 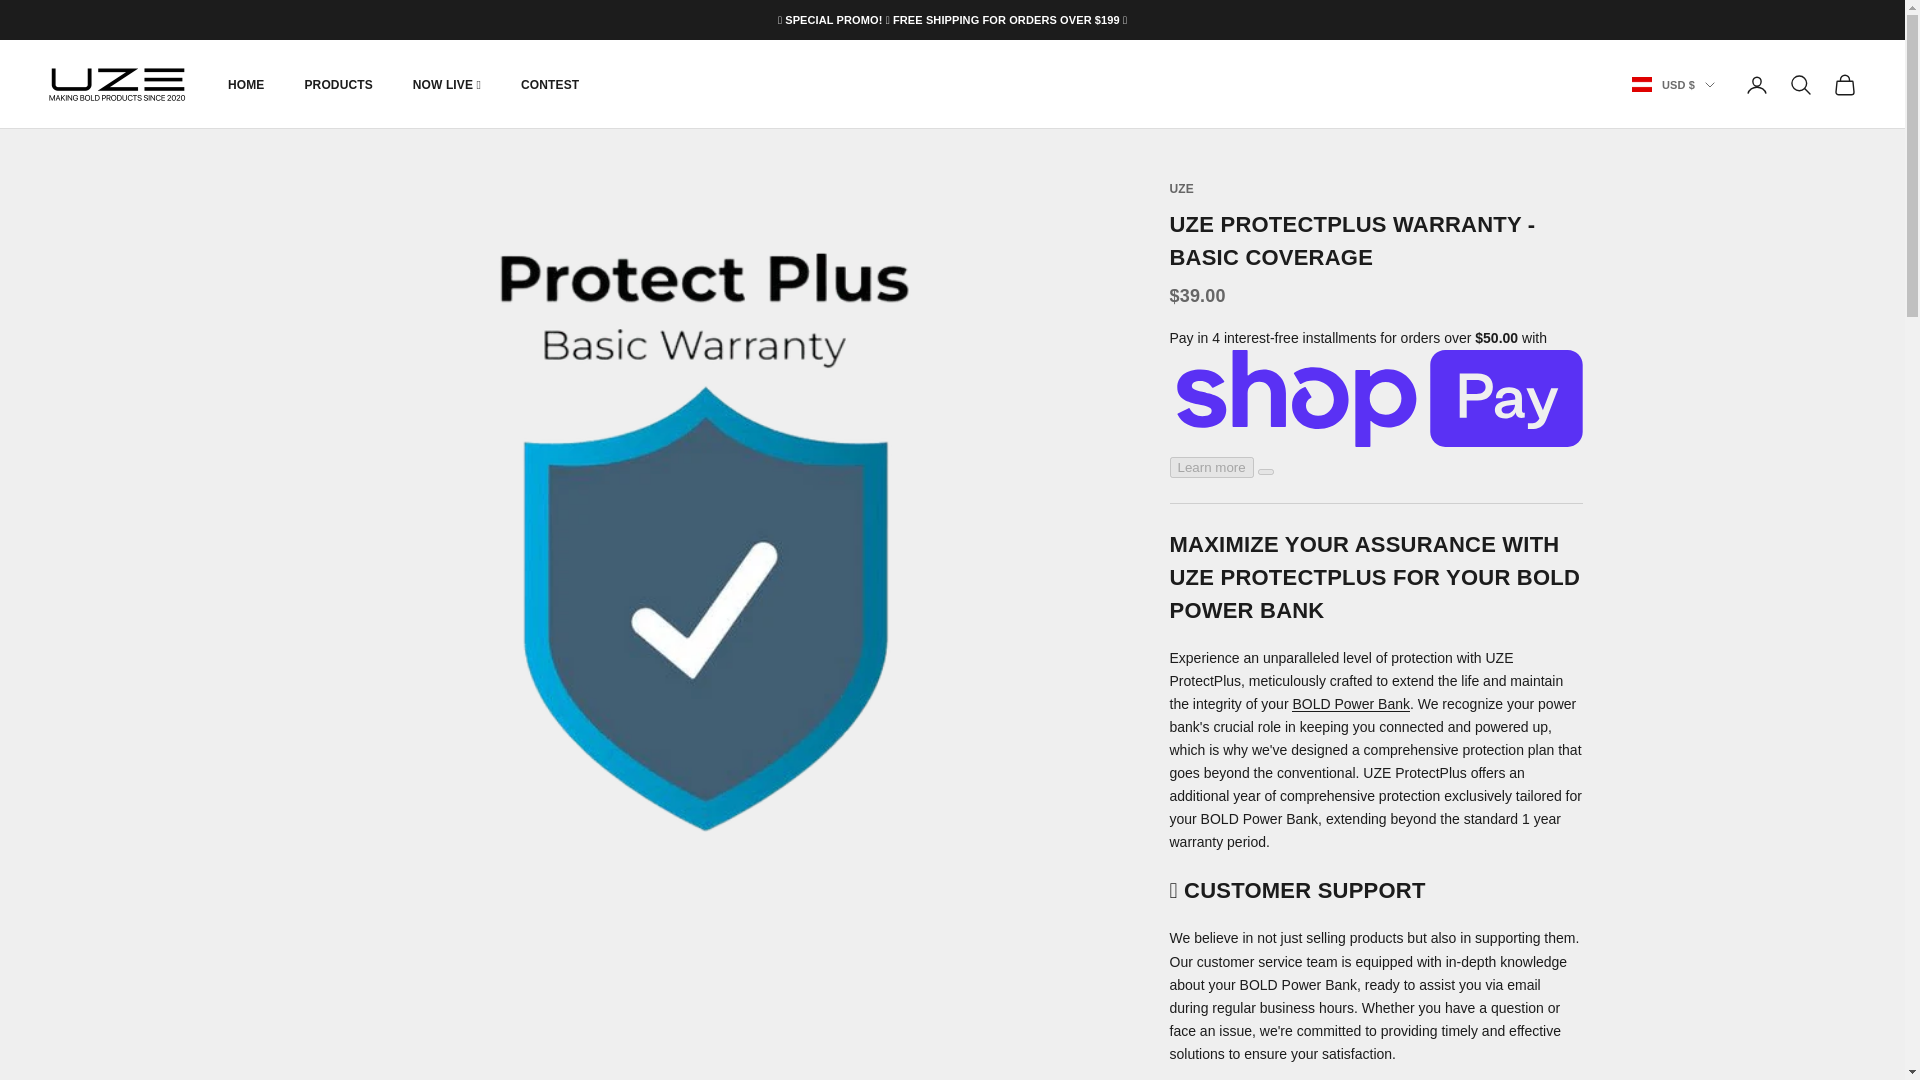 What do you see at coordinates (338, 84) in the screenshot?
I see `PRODUCTS` at bounding box center [338, 84].